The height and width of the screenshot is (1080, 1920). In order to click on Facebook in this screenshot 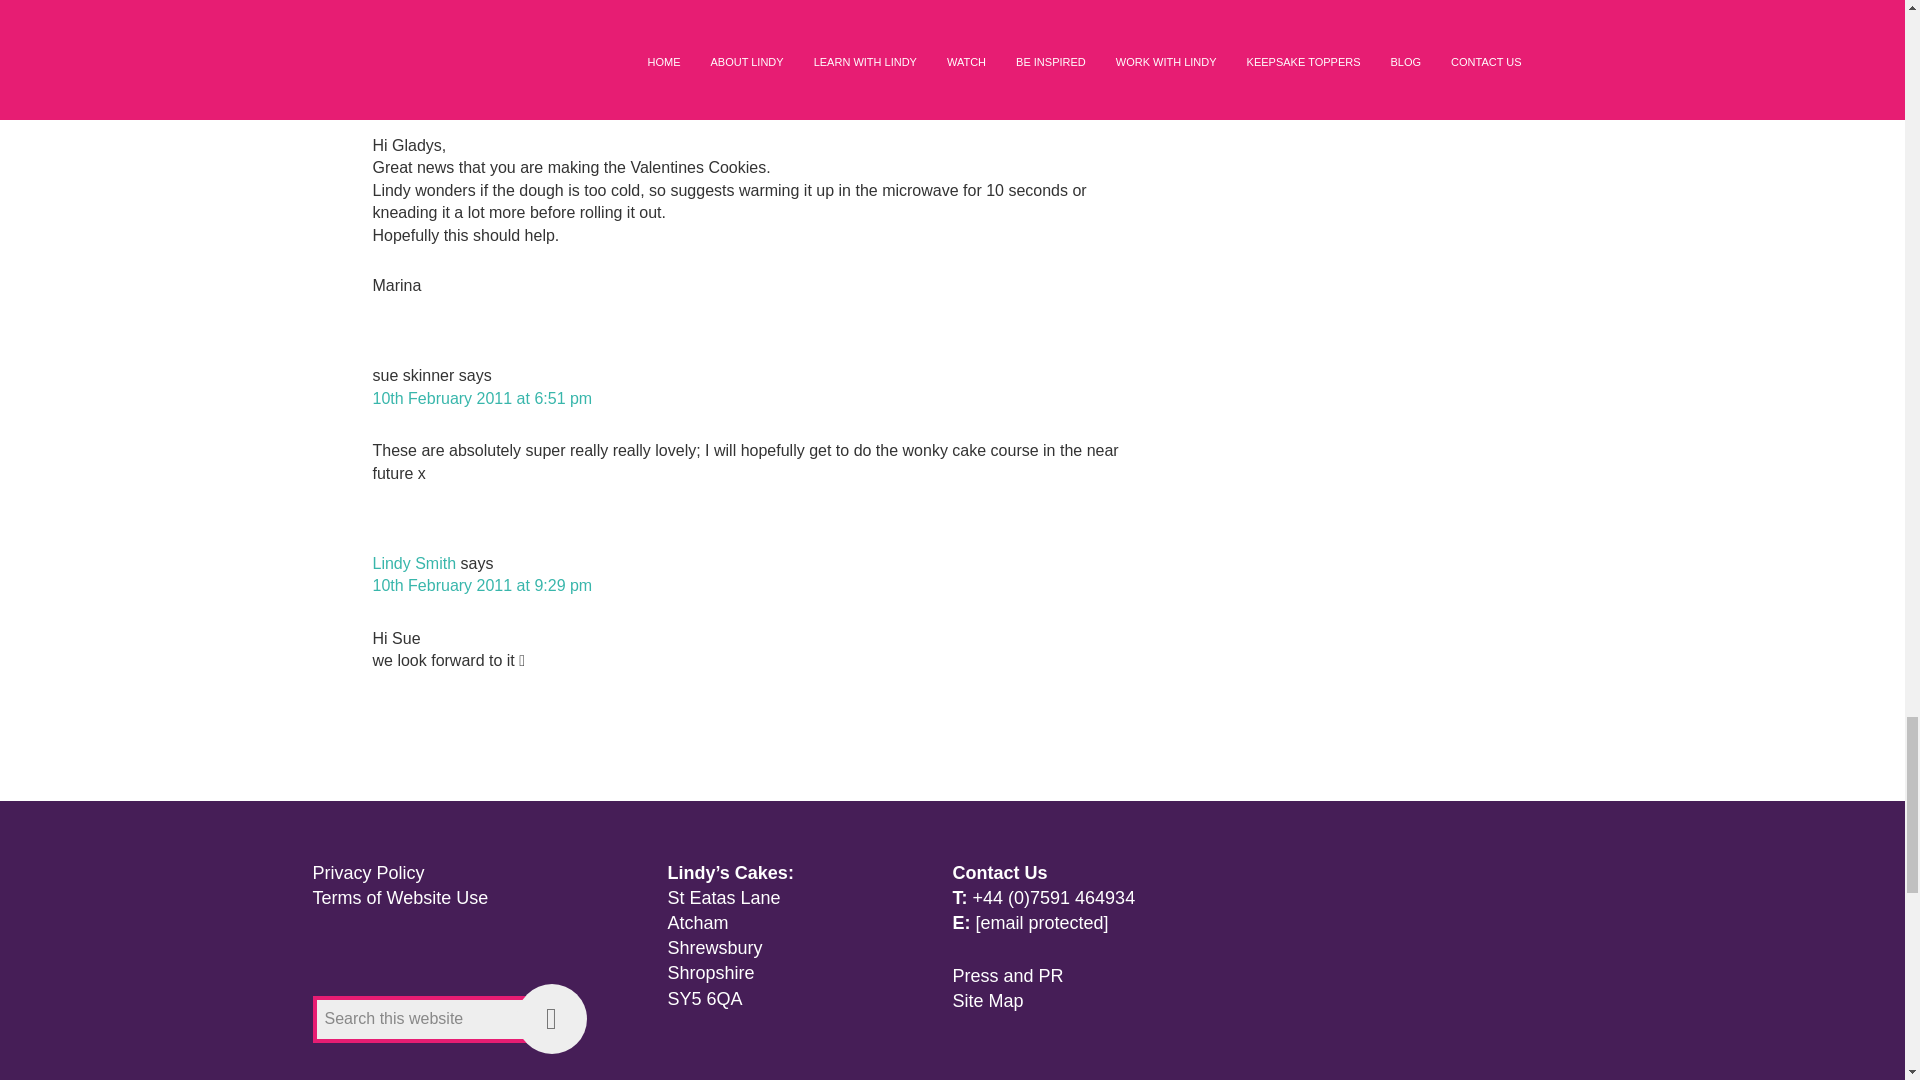, I will do `click(462, 1067)`.